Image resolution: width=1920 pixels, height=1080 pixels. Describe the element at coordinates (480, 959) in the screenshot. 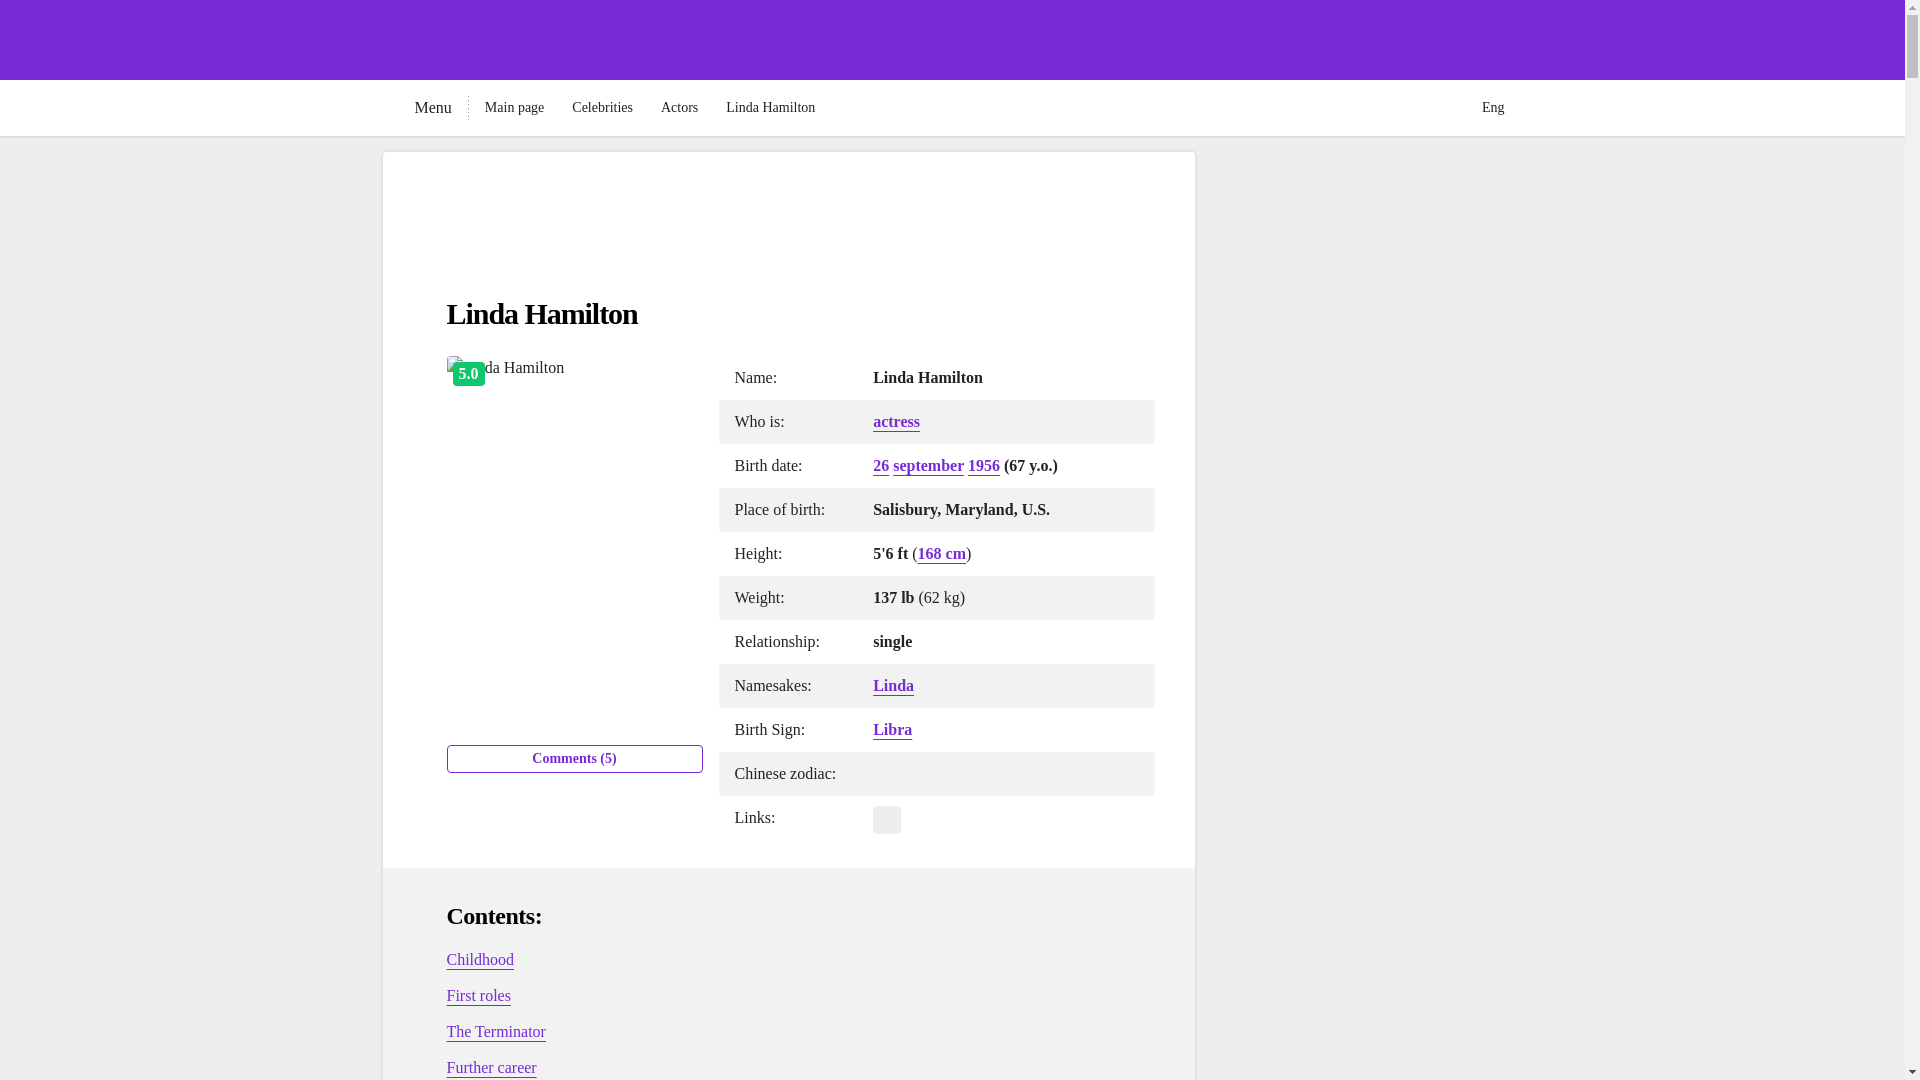

I see `Childhood` at that location.